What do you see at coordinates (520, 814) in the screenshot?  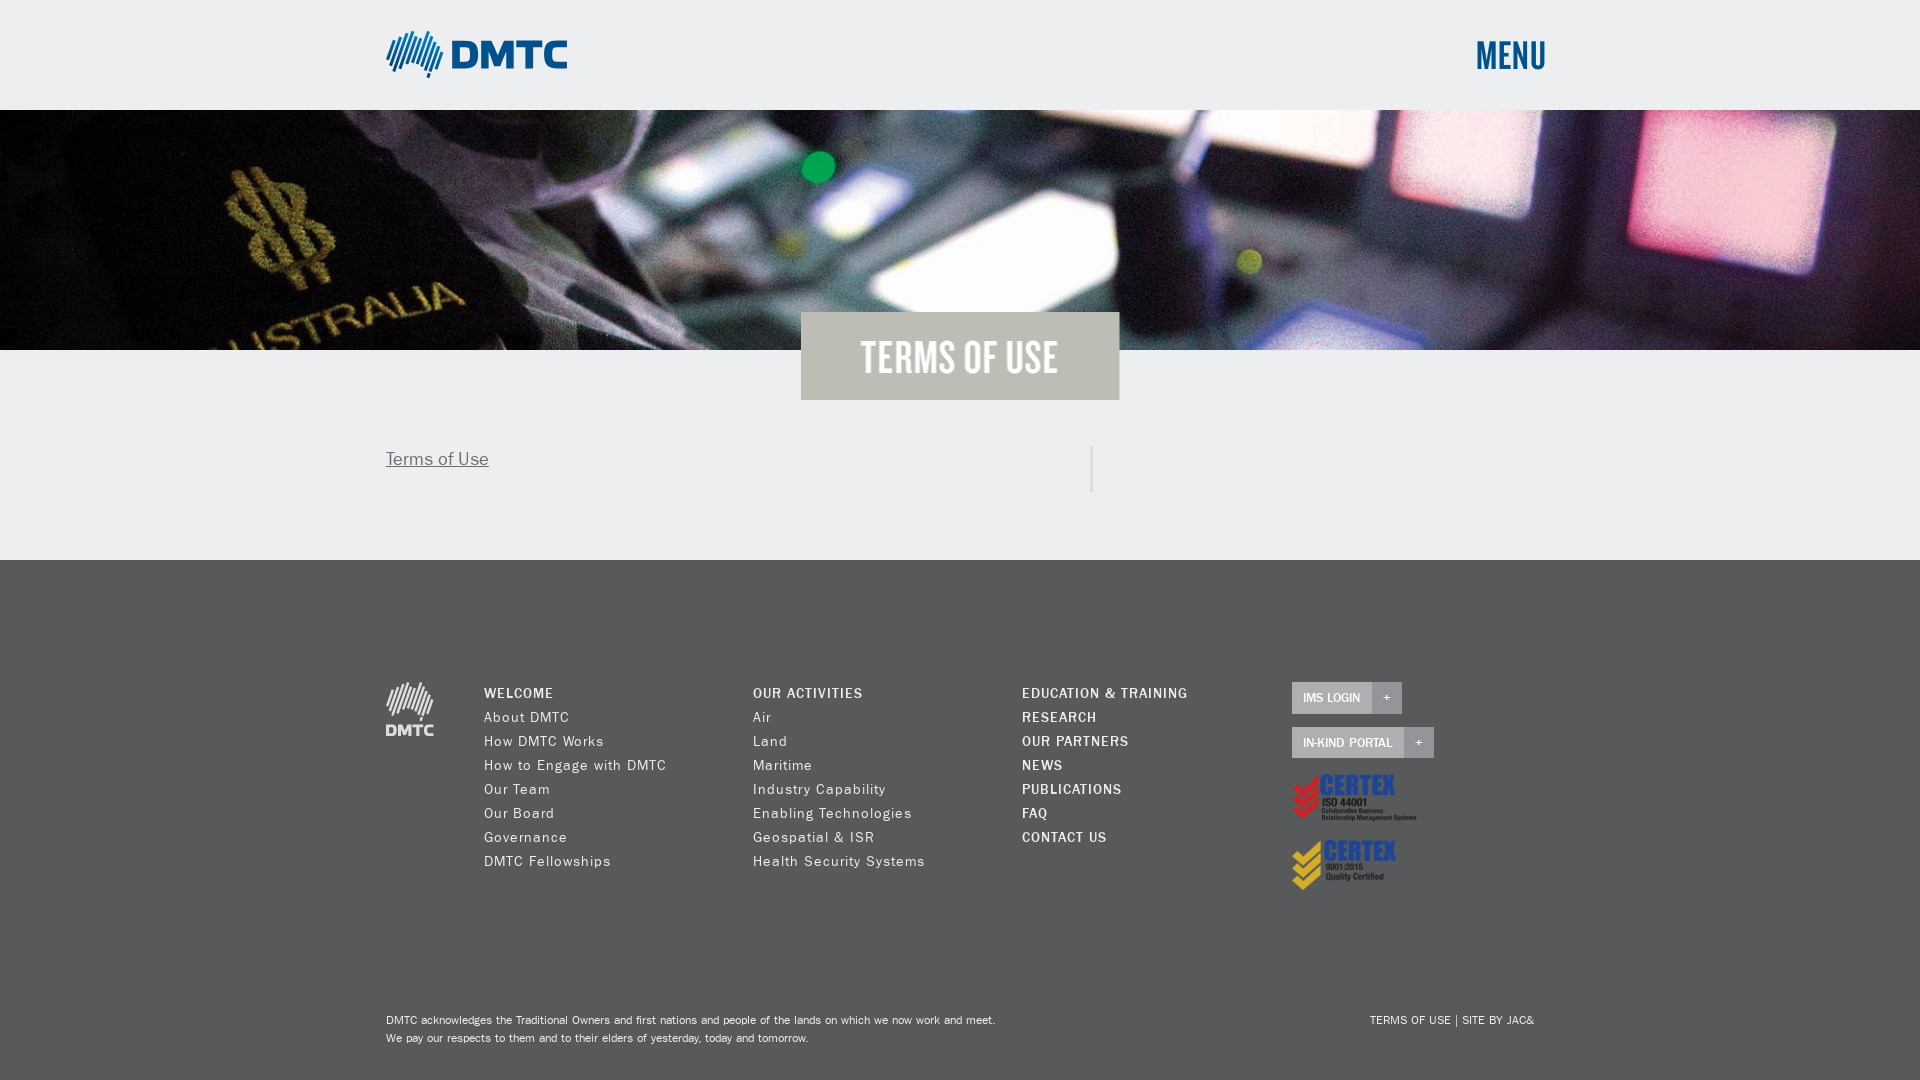 I see `Our Board` at bounding box center [520, 814].